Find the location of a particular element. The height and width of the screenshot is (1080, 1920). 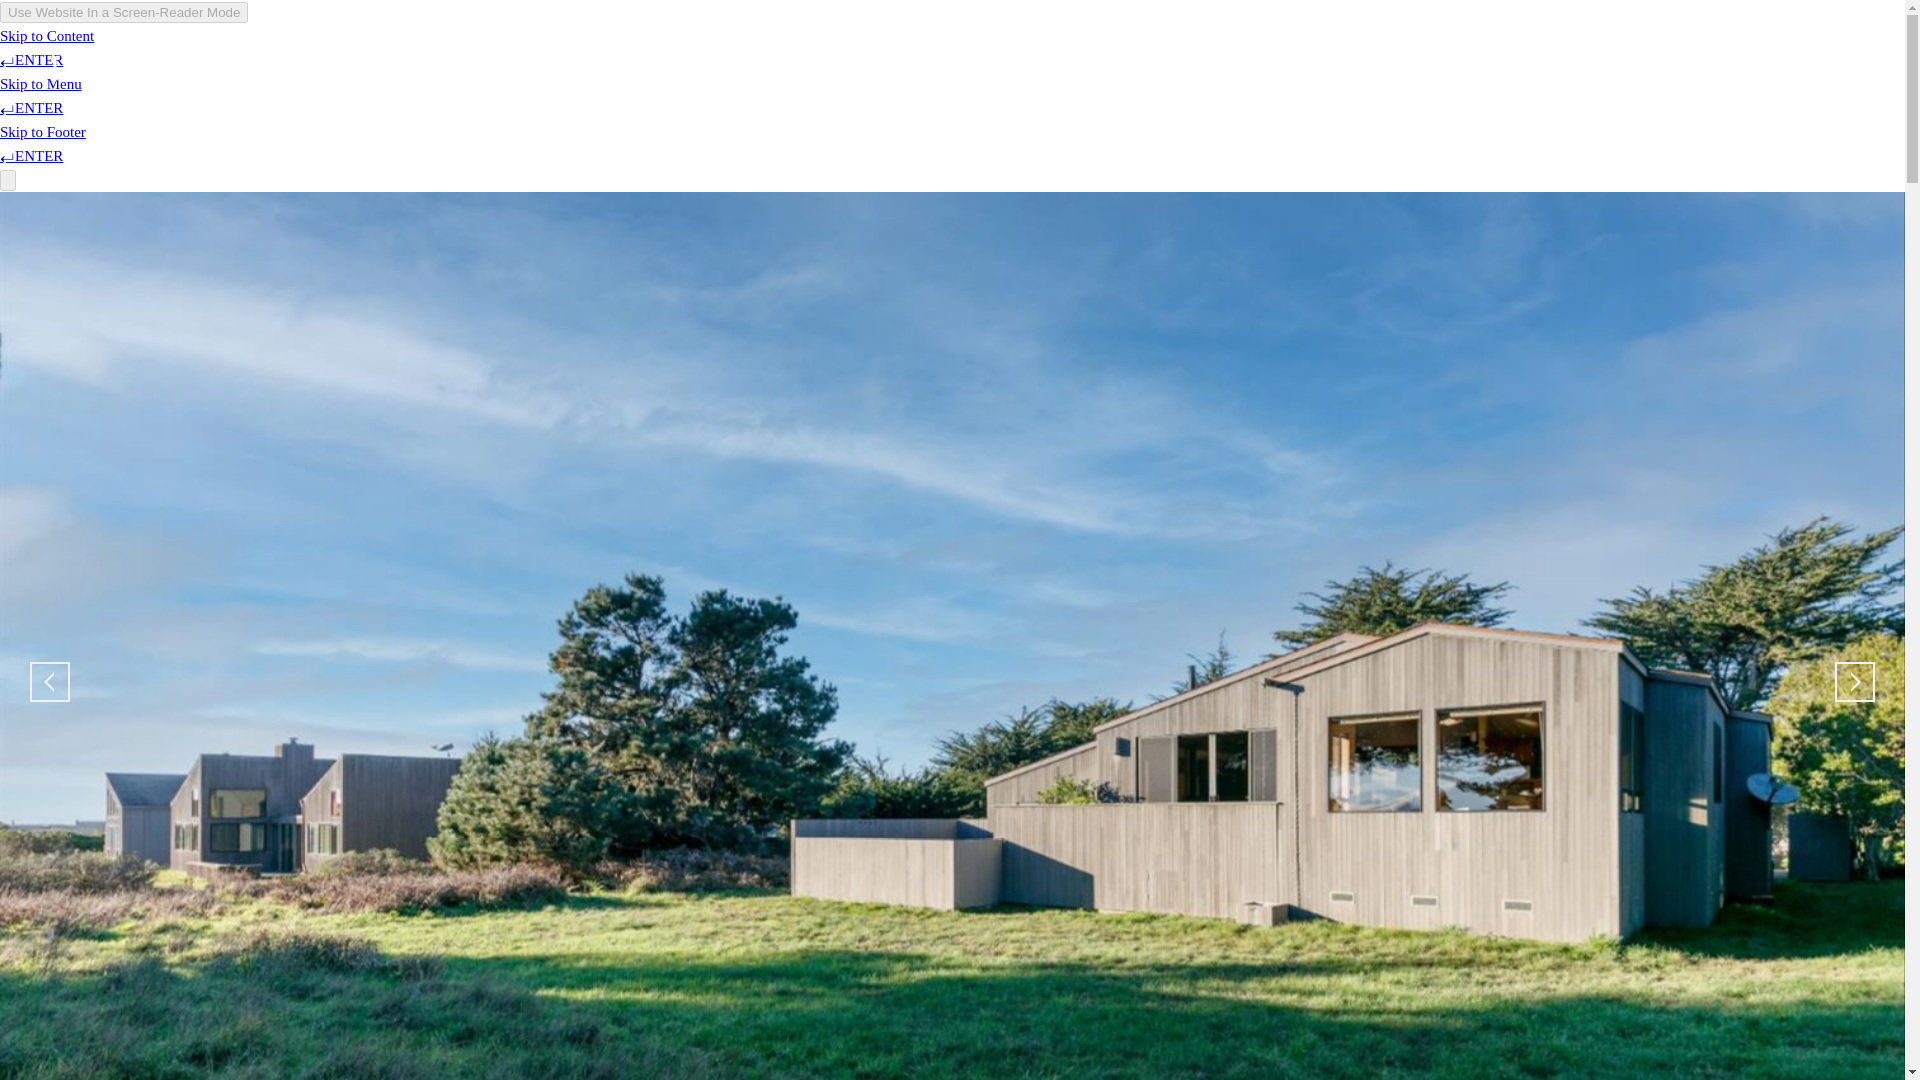

Next is located at coordinates (1855, 682).